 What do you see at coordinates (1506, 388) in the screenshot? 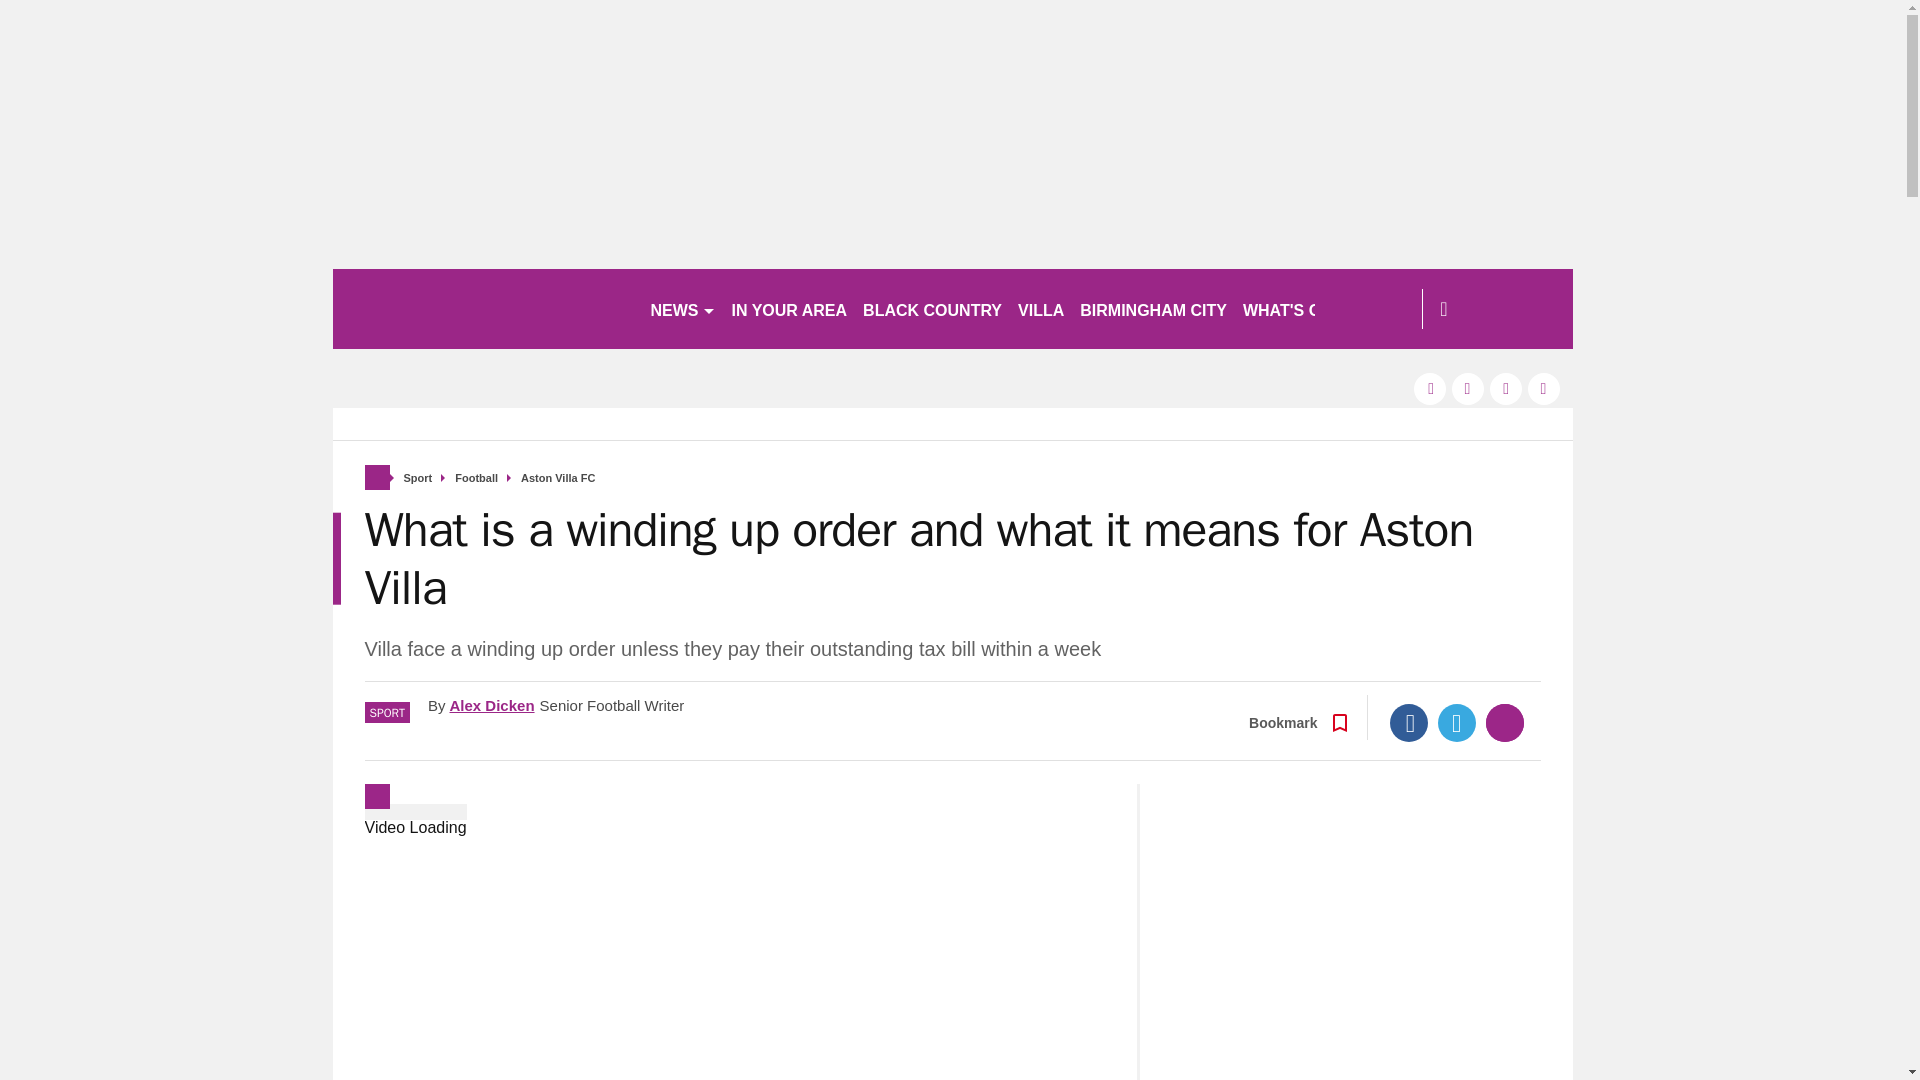
I see `tiktok` at bounding box center [1506, 388].